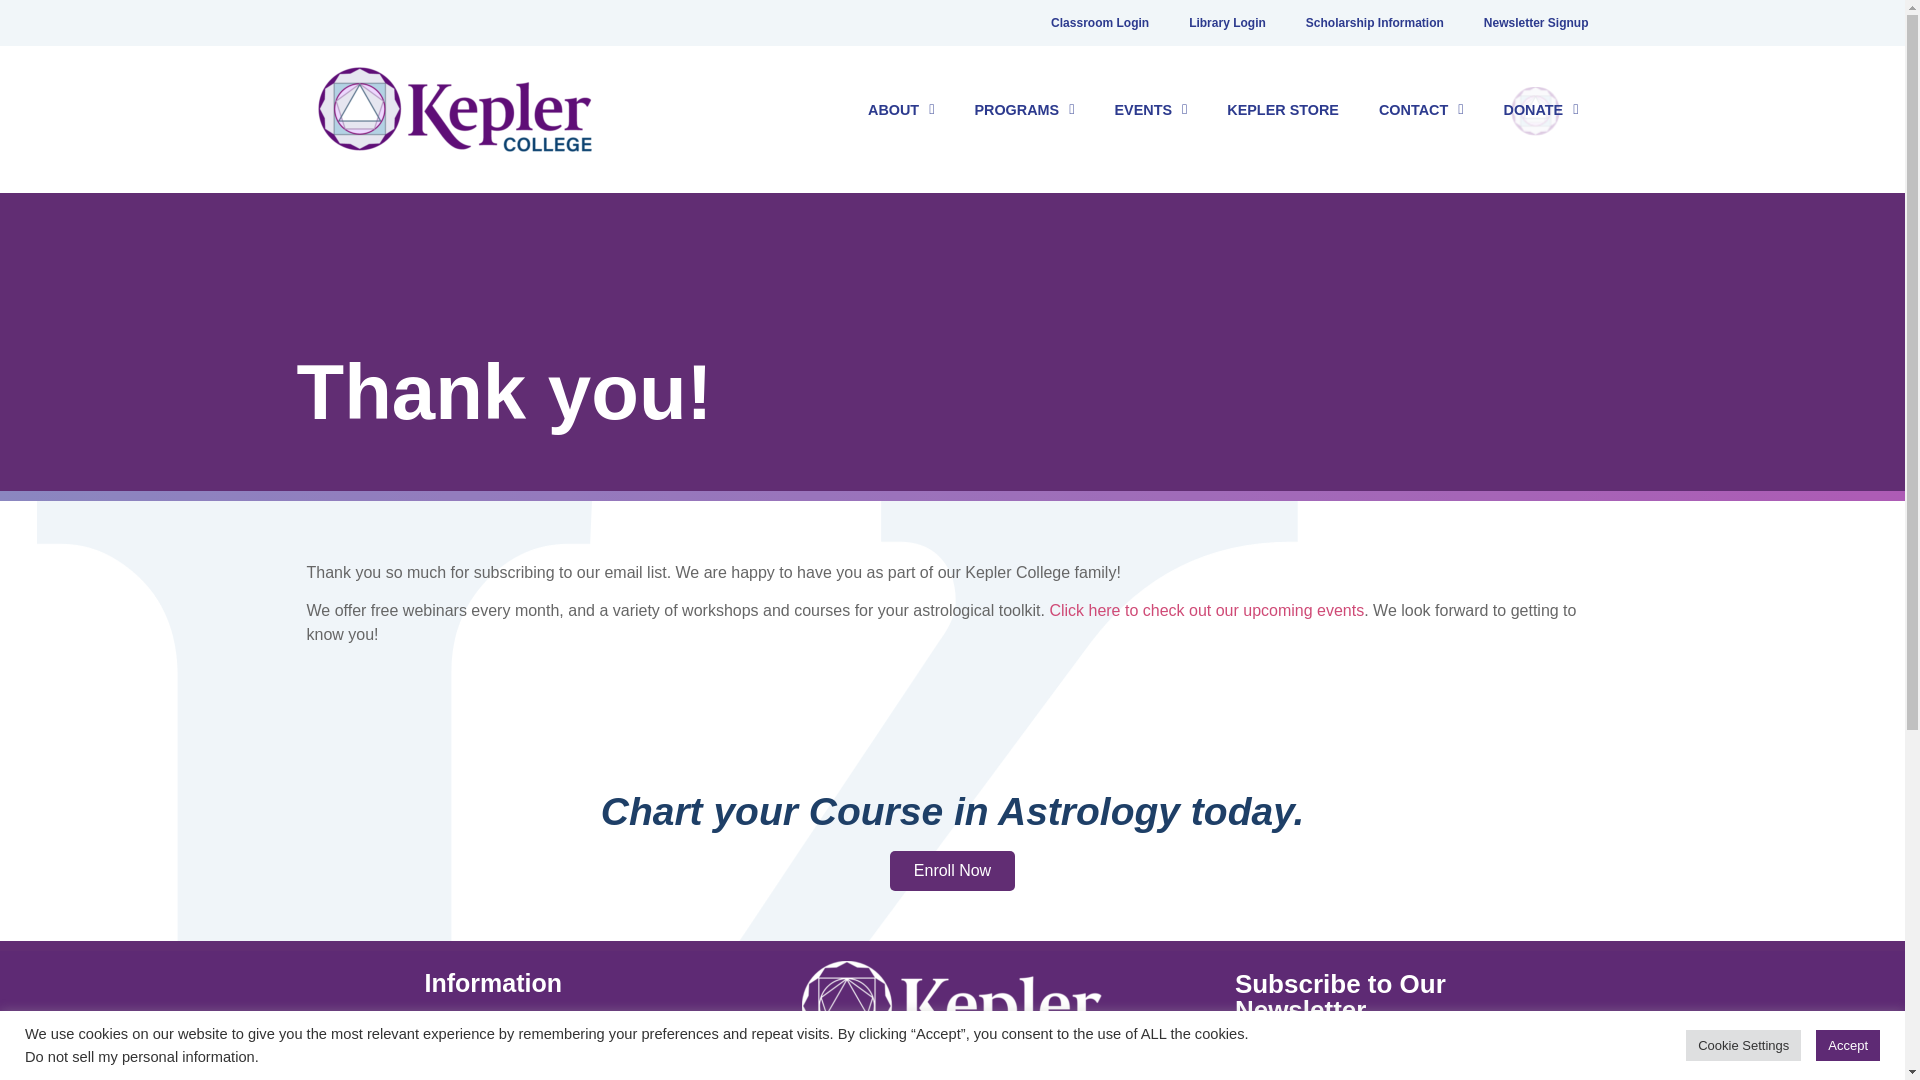 The height and width of the screenshot is (1080, 1920). I want to click on Newsletter Signup, so click(1536, 23).